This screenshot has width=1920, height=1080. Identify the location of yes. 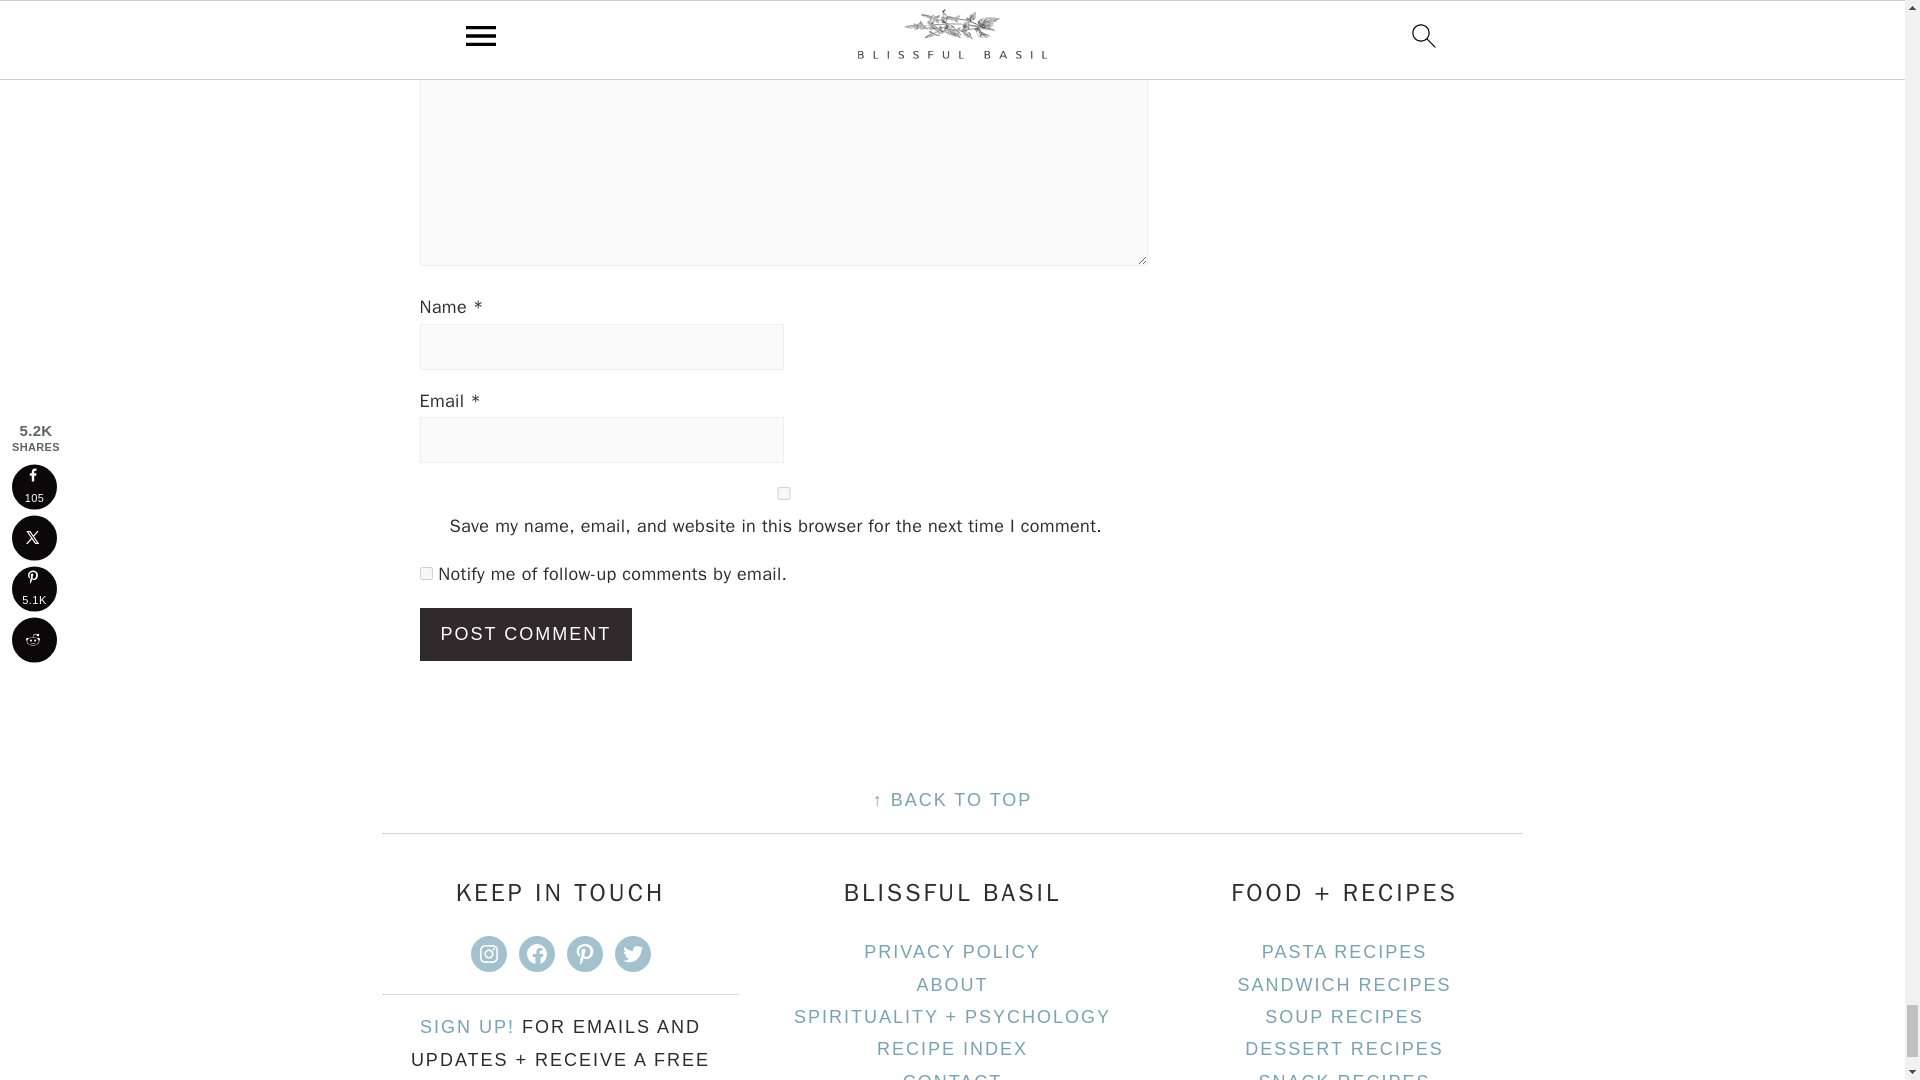
(784, 494).